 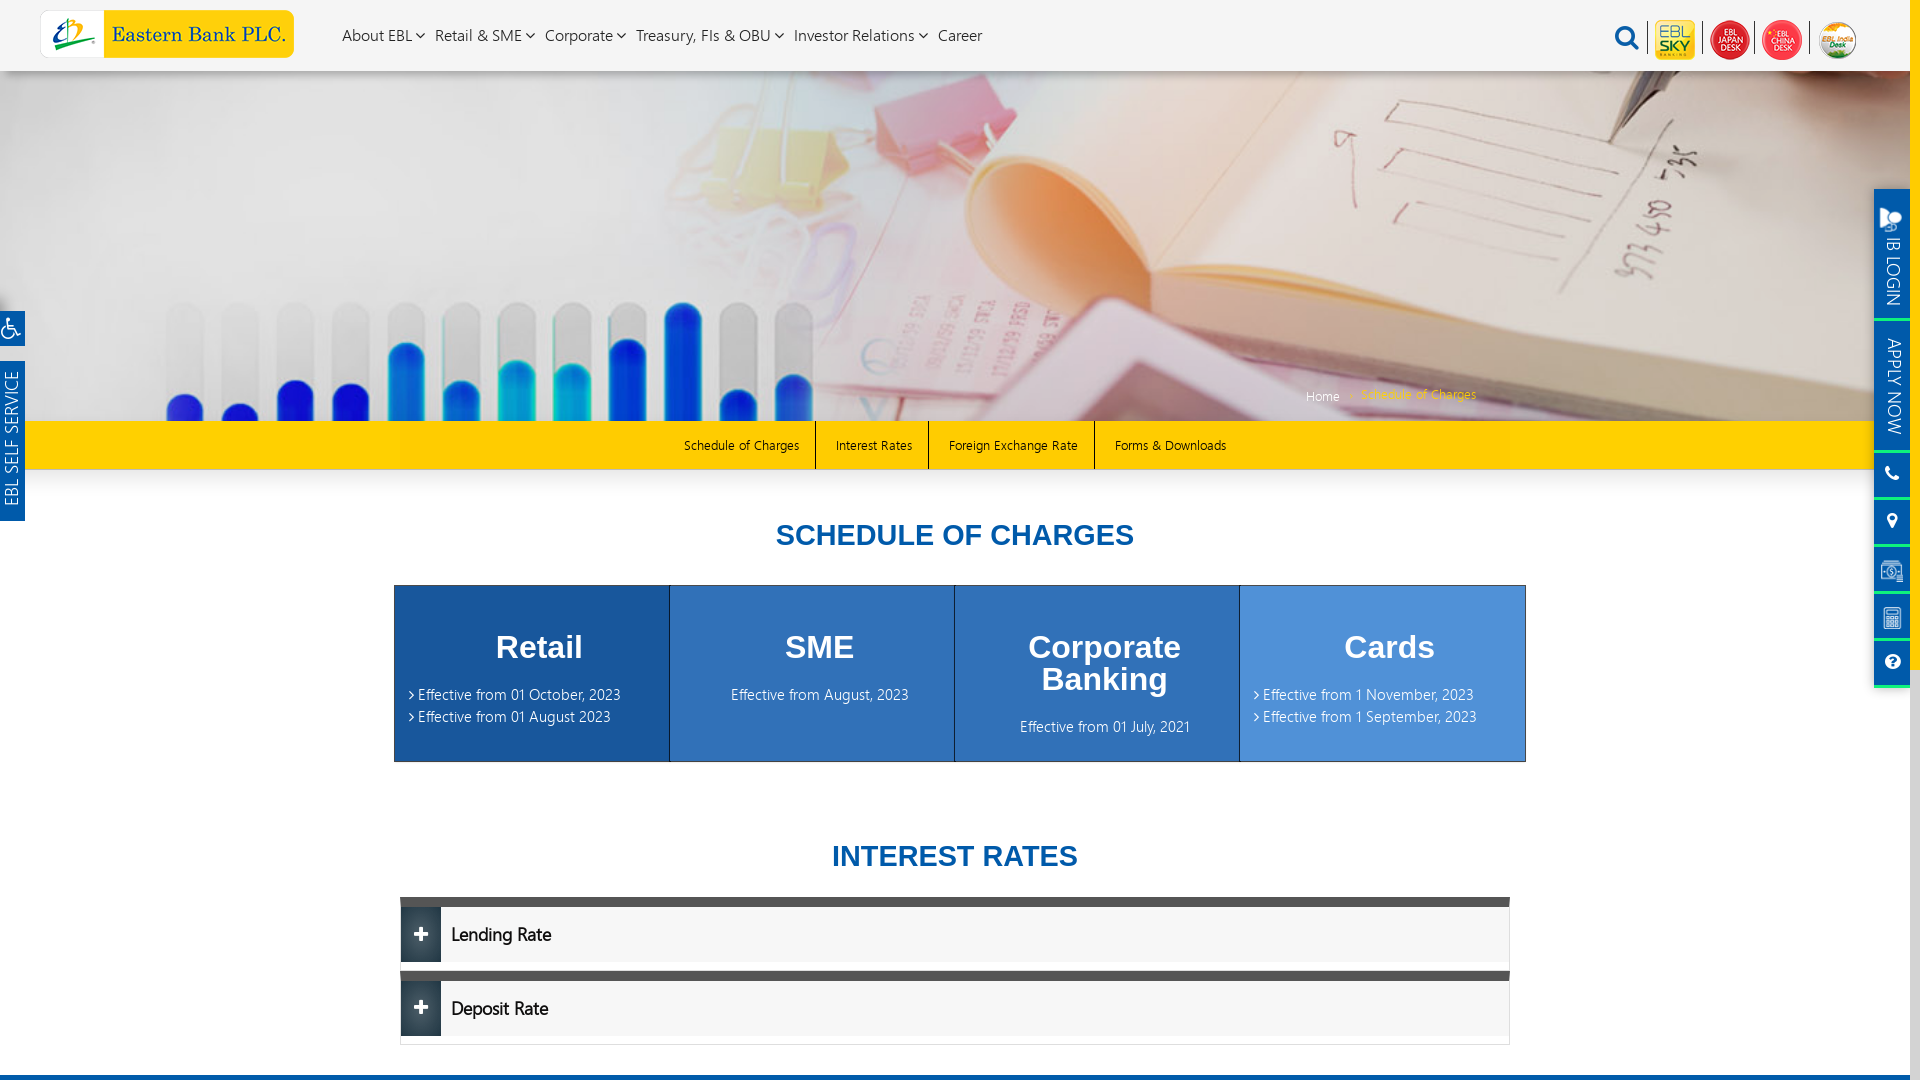 What do you see at coordinates (1098, 674) in the screenshot?
I see `Corporate Banking
Effective from 01 July, 2021` at bounding box center [1098, 674].